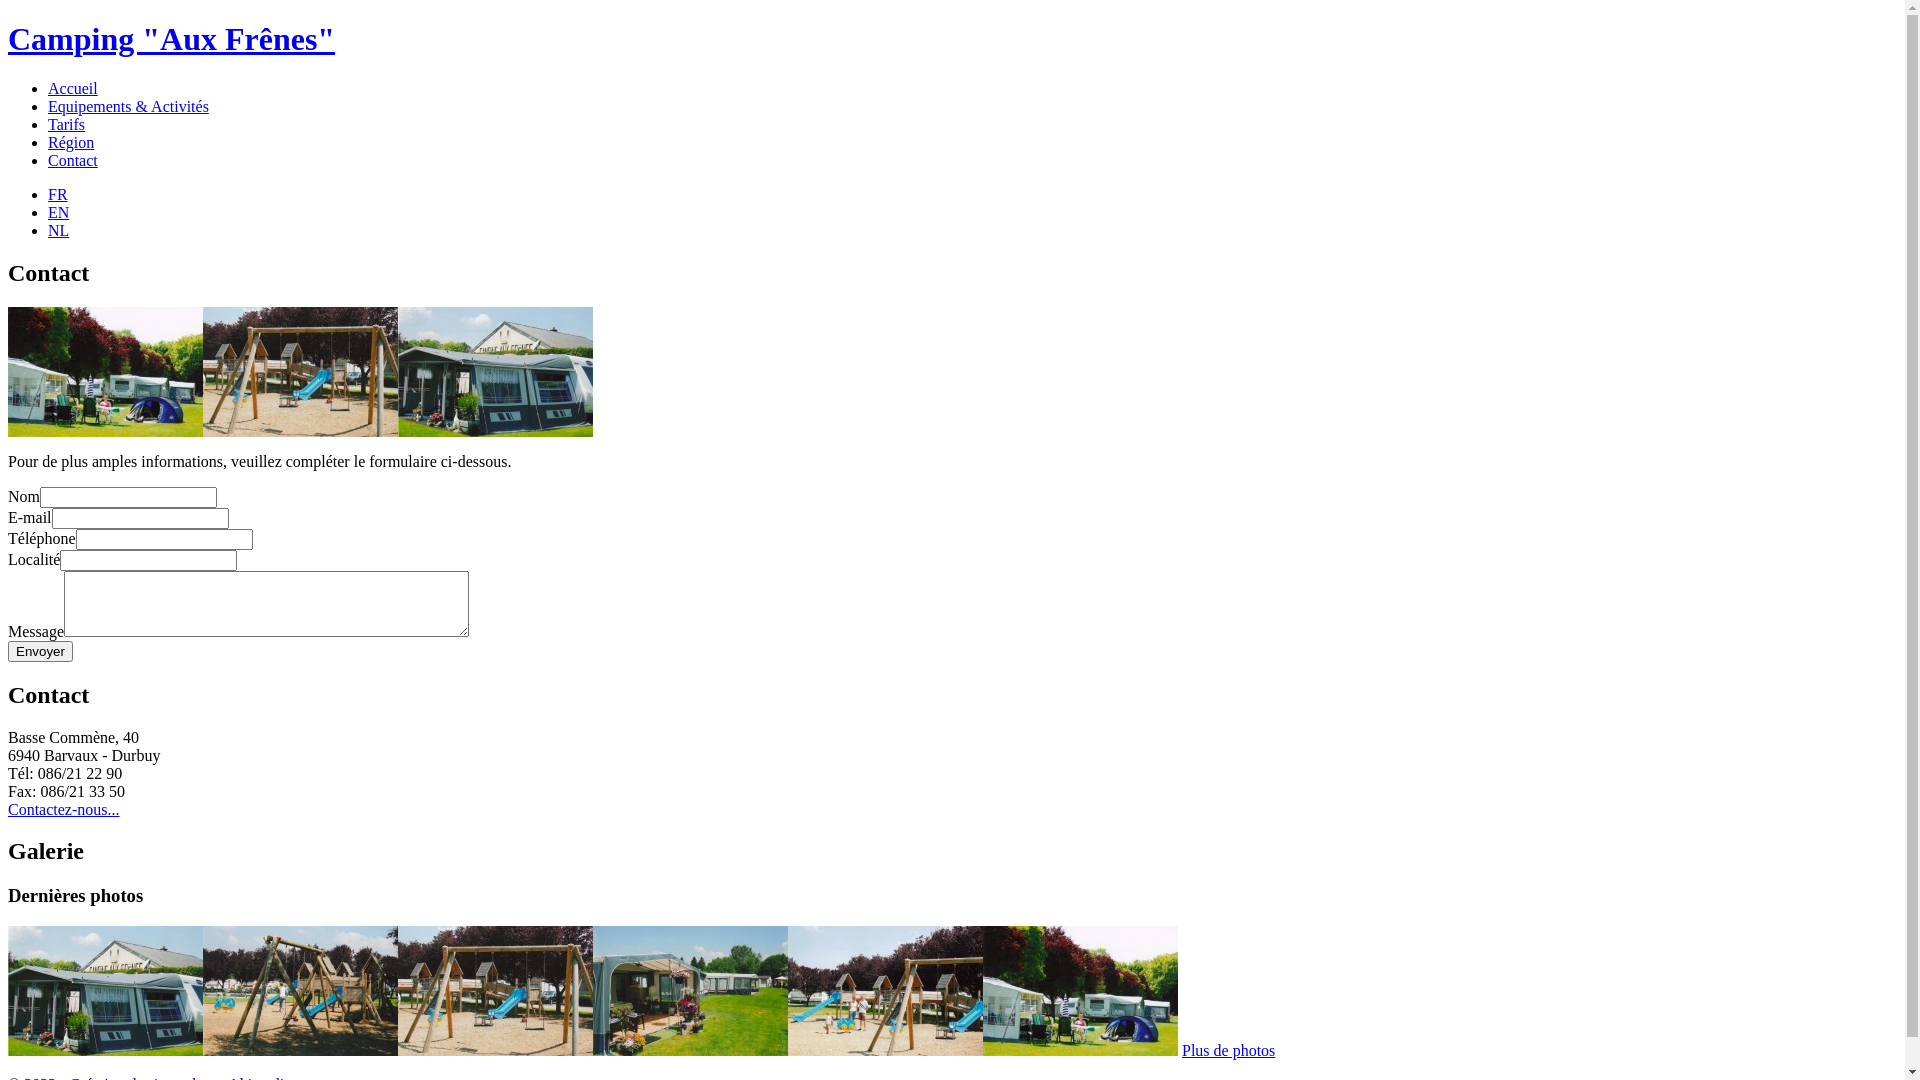  What do you see at coordinates (1080, 1050) in the screenshot?
I see `Aire de camping` at bounding box center [1080, 1050].